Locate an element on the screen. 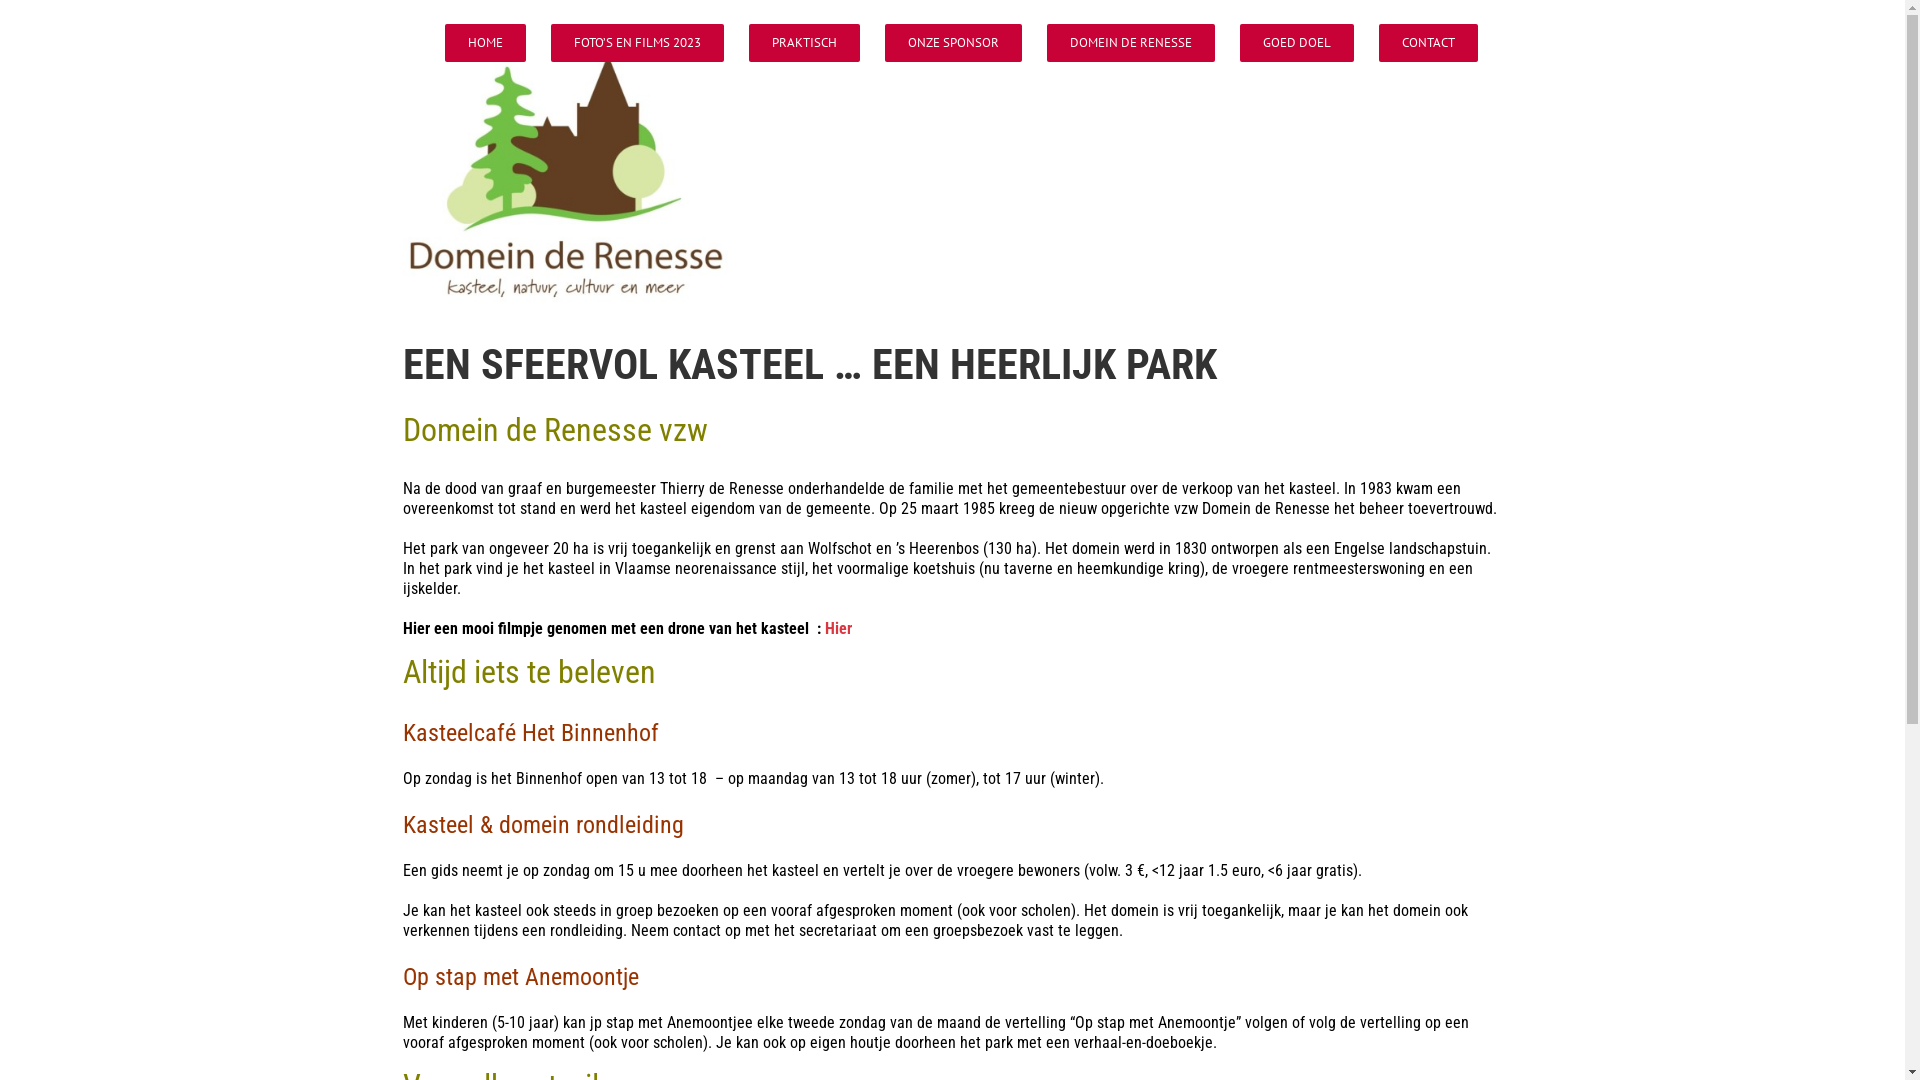 The image size is (1920, 1080). HOME is located at coordinates (484, 43).